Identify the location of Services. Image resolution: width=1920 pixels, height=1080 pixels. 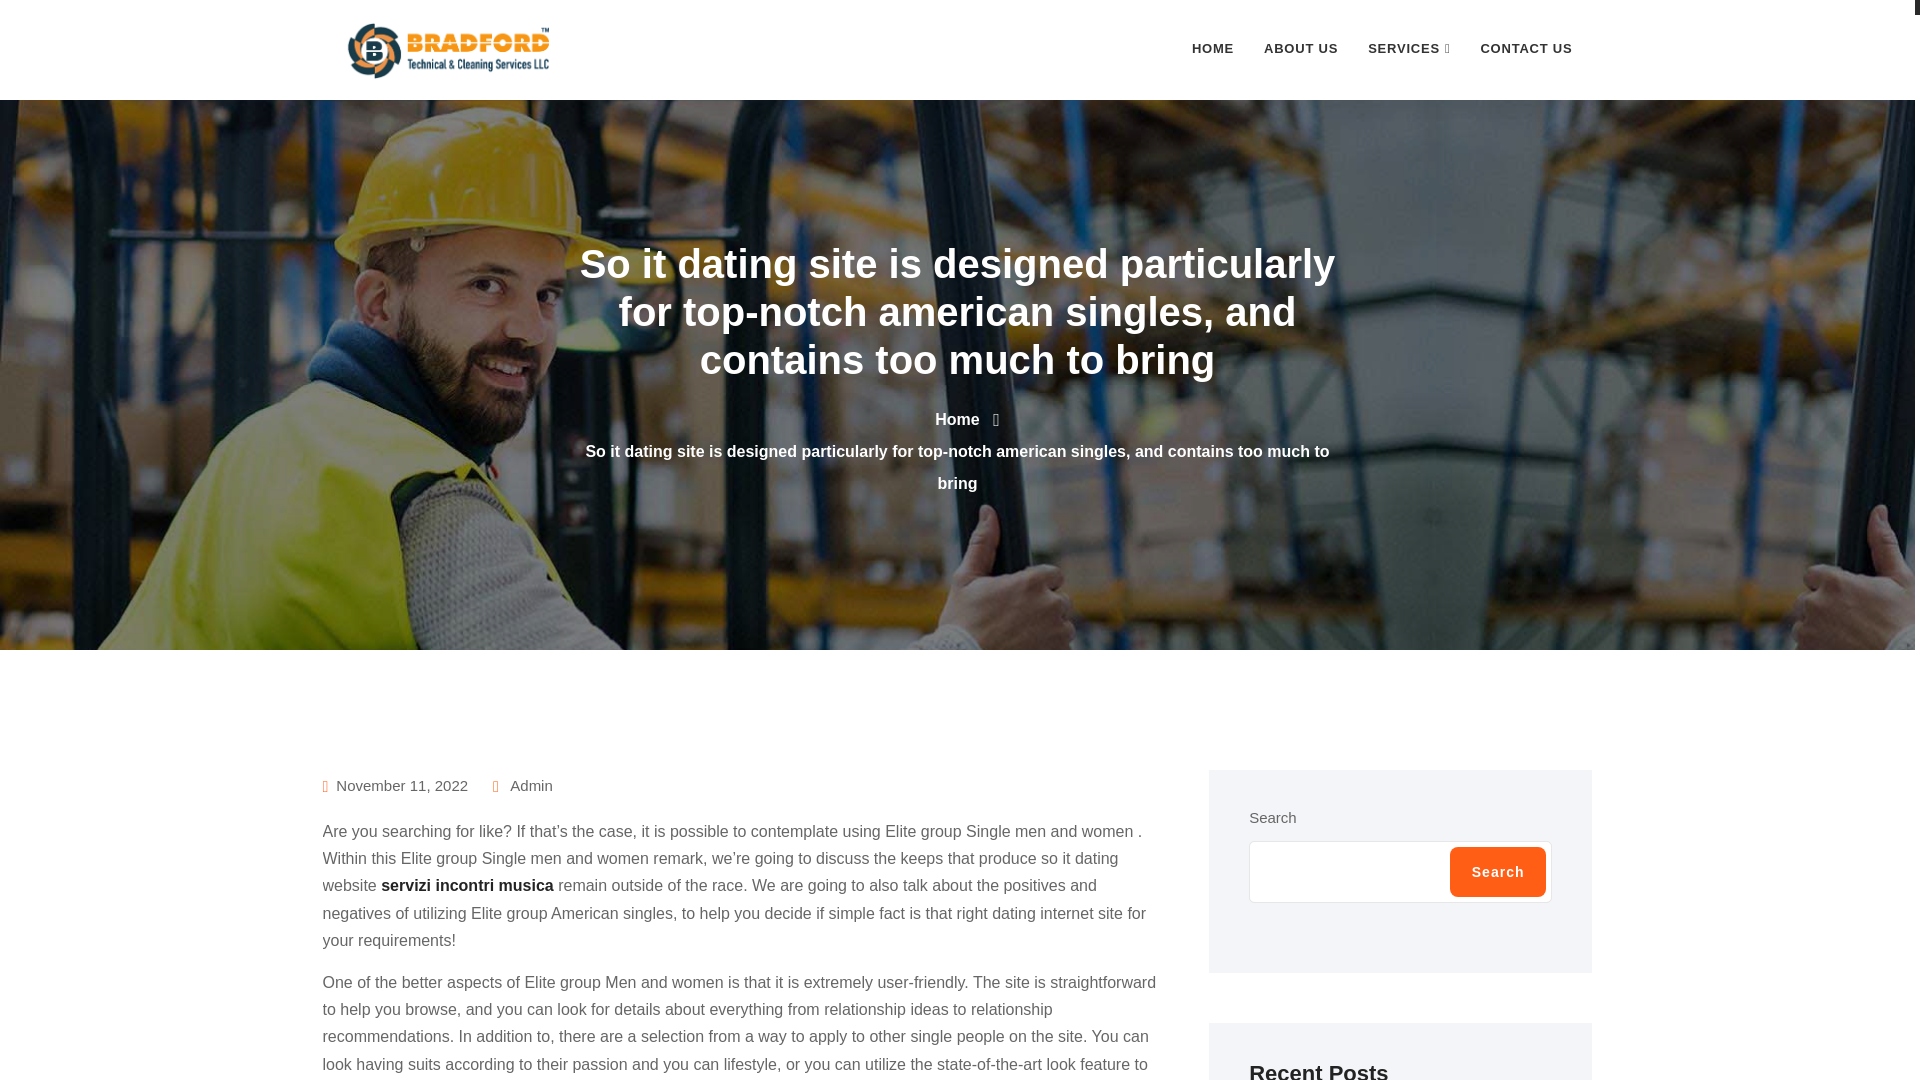
(1408, 49).